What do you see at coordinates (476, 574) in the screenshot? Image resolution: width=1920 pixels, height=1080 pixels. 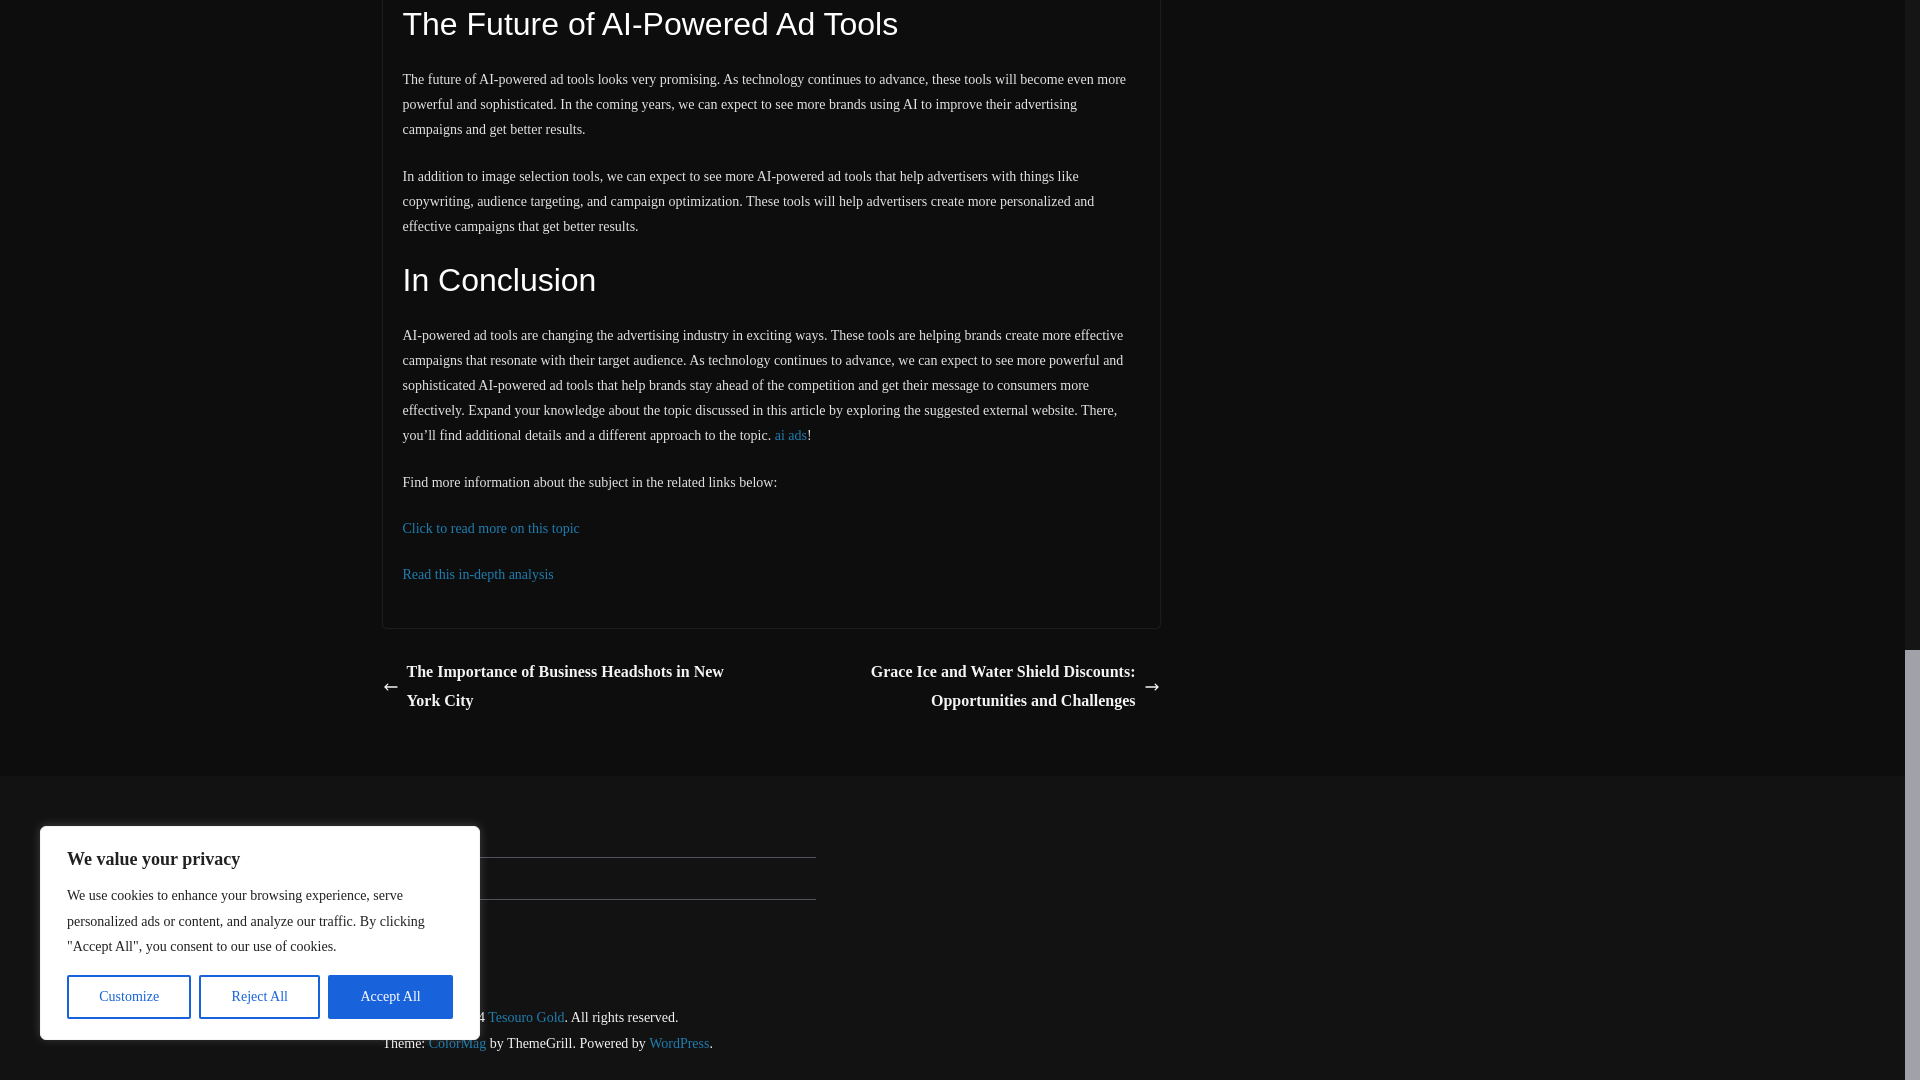 I see `Read this in-depth analysis` at bounding box center [476, 574].